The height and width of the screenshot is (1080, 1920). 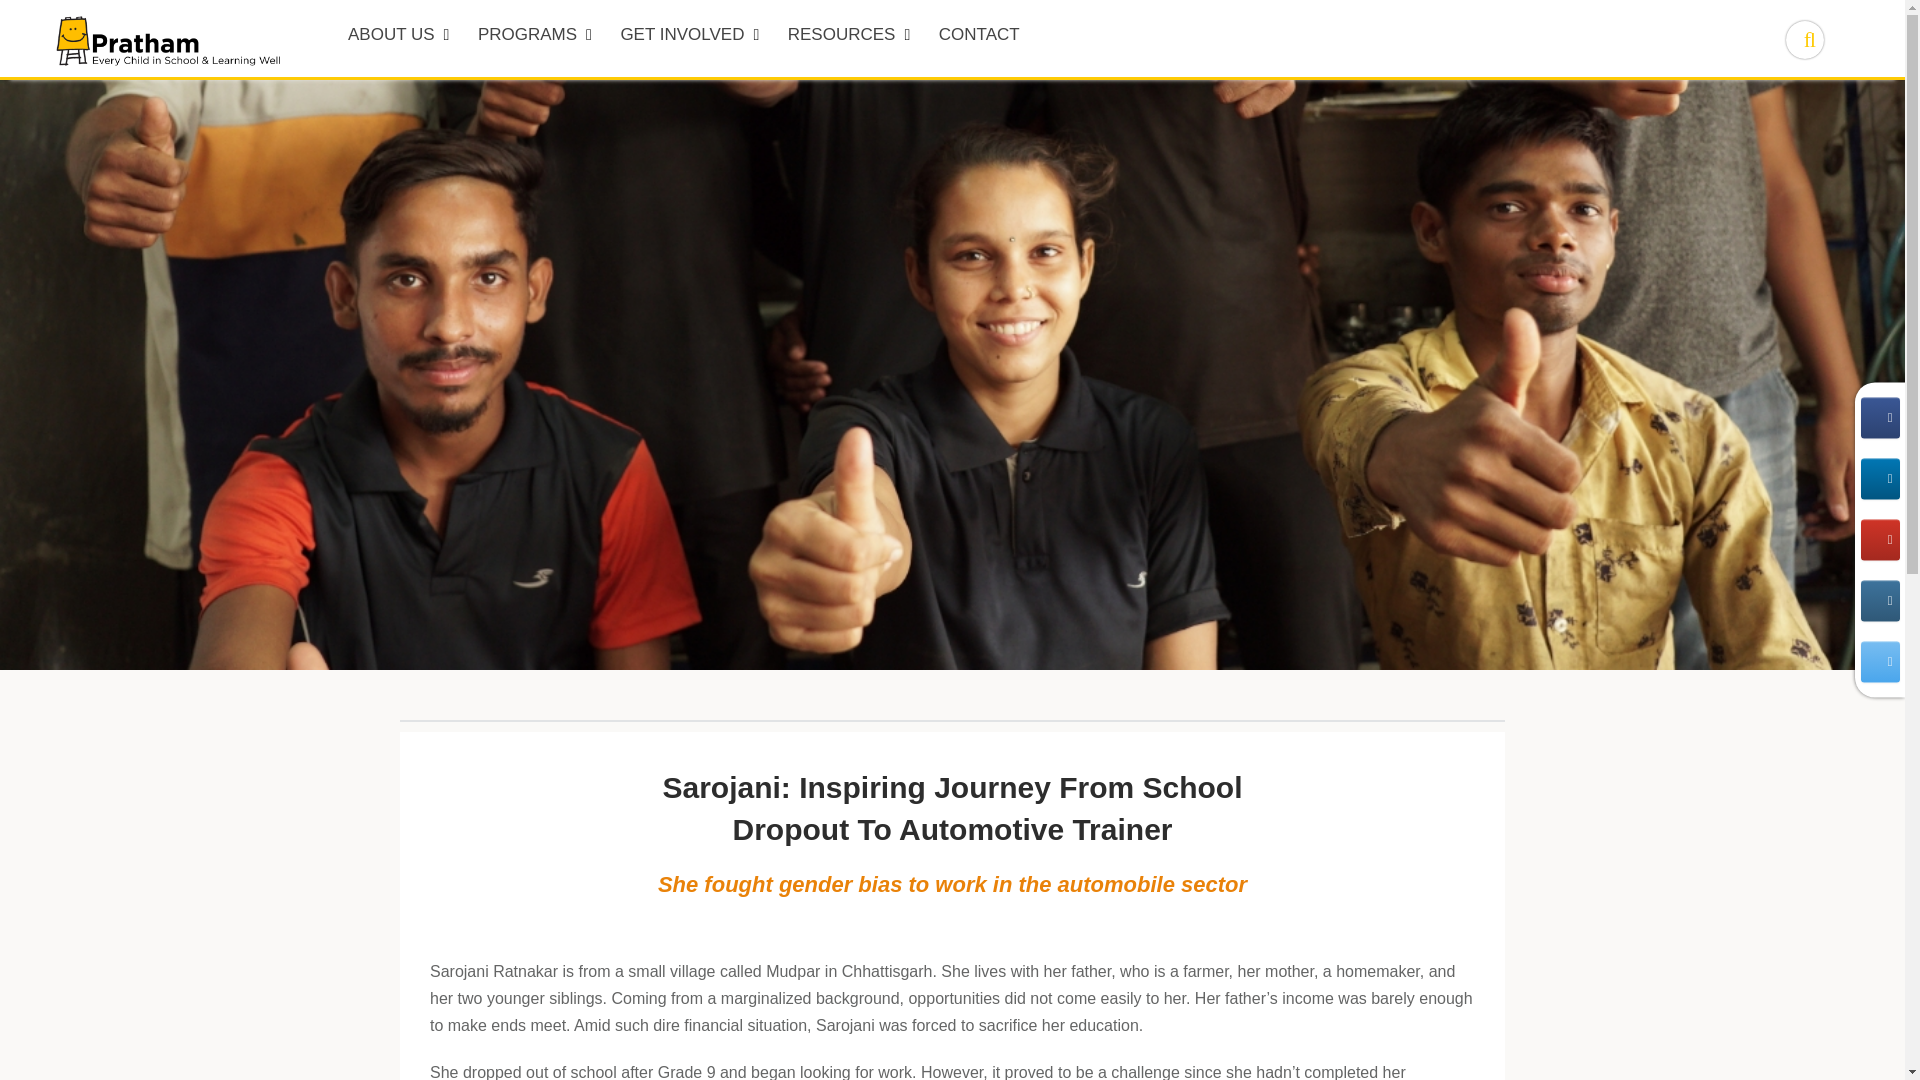 What do you see at coordinates (1879, 418) in the screenshot?
I see `Pratham on Facebook` at bounding box center [1879, 418].